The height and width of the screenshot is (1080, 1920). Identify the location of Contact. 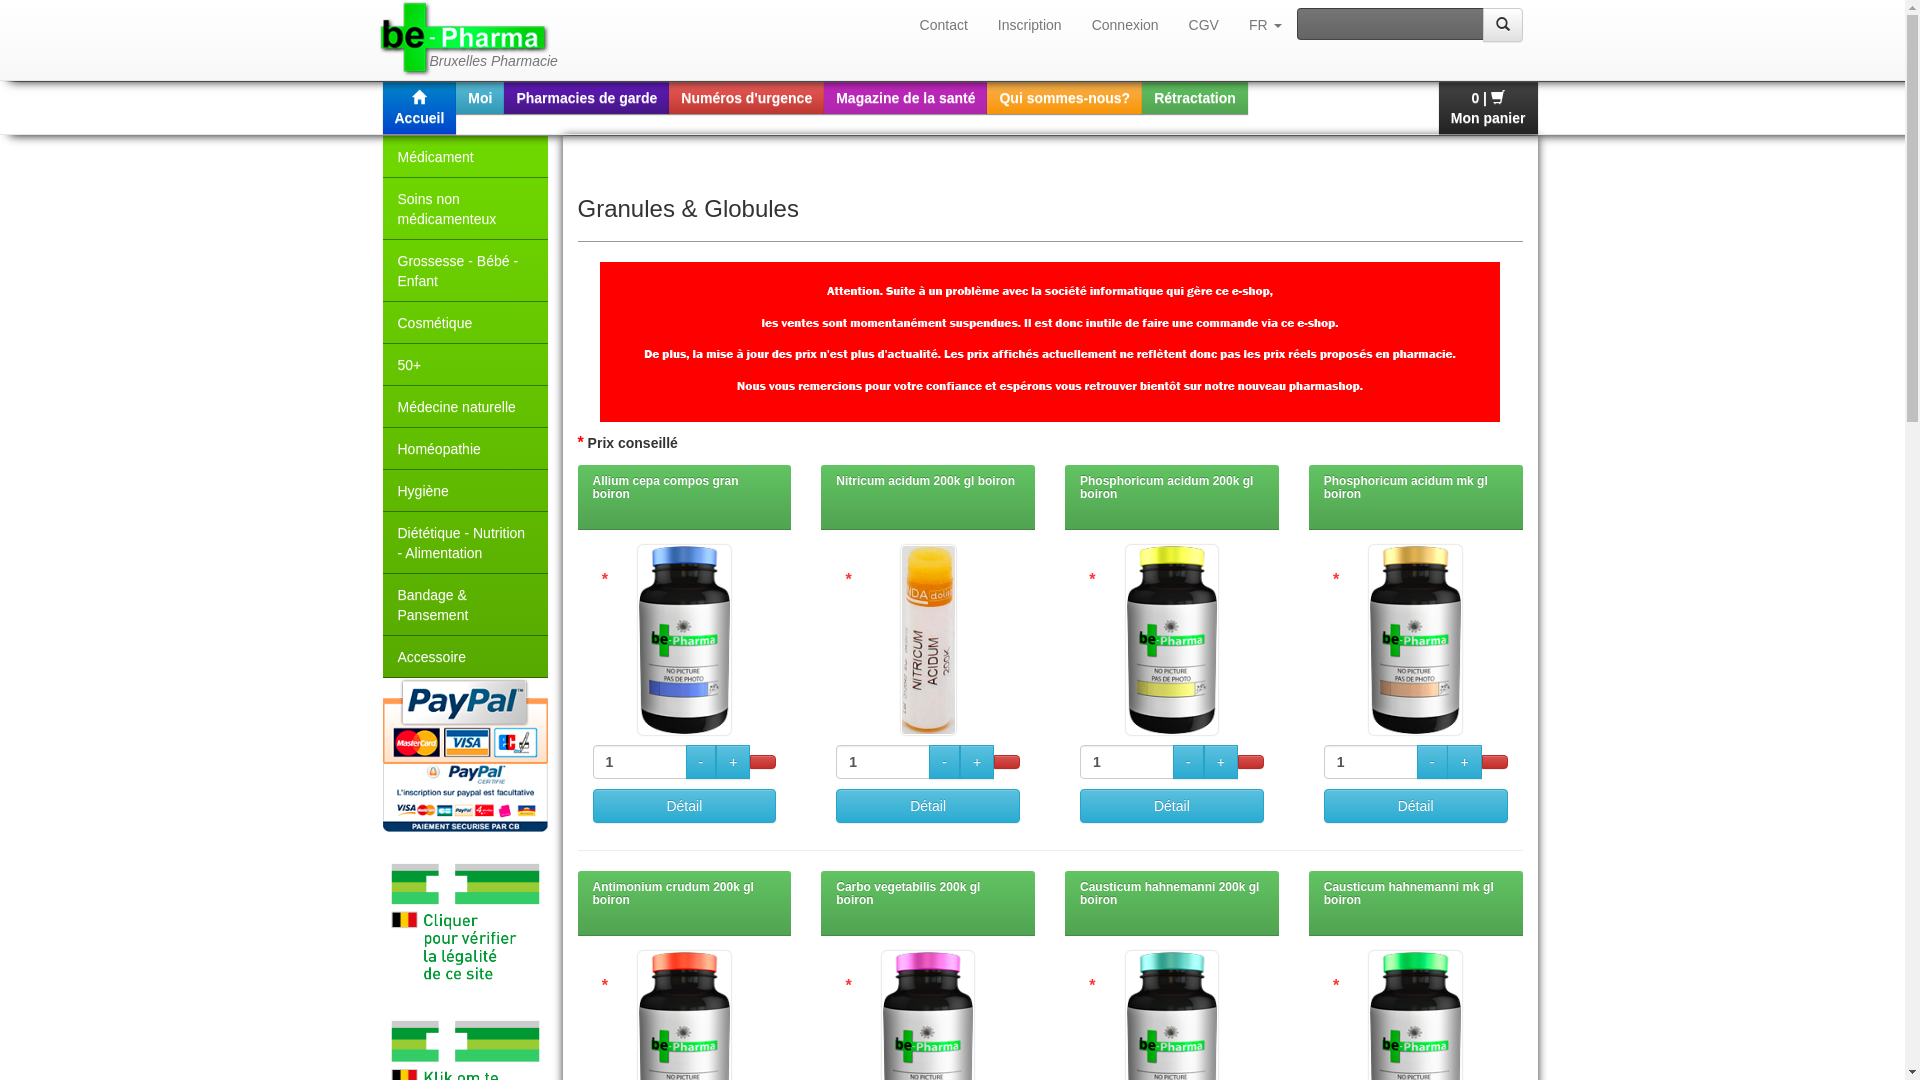
(944, 25).